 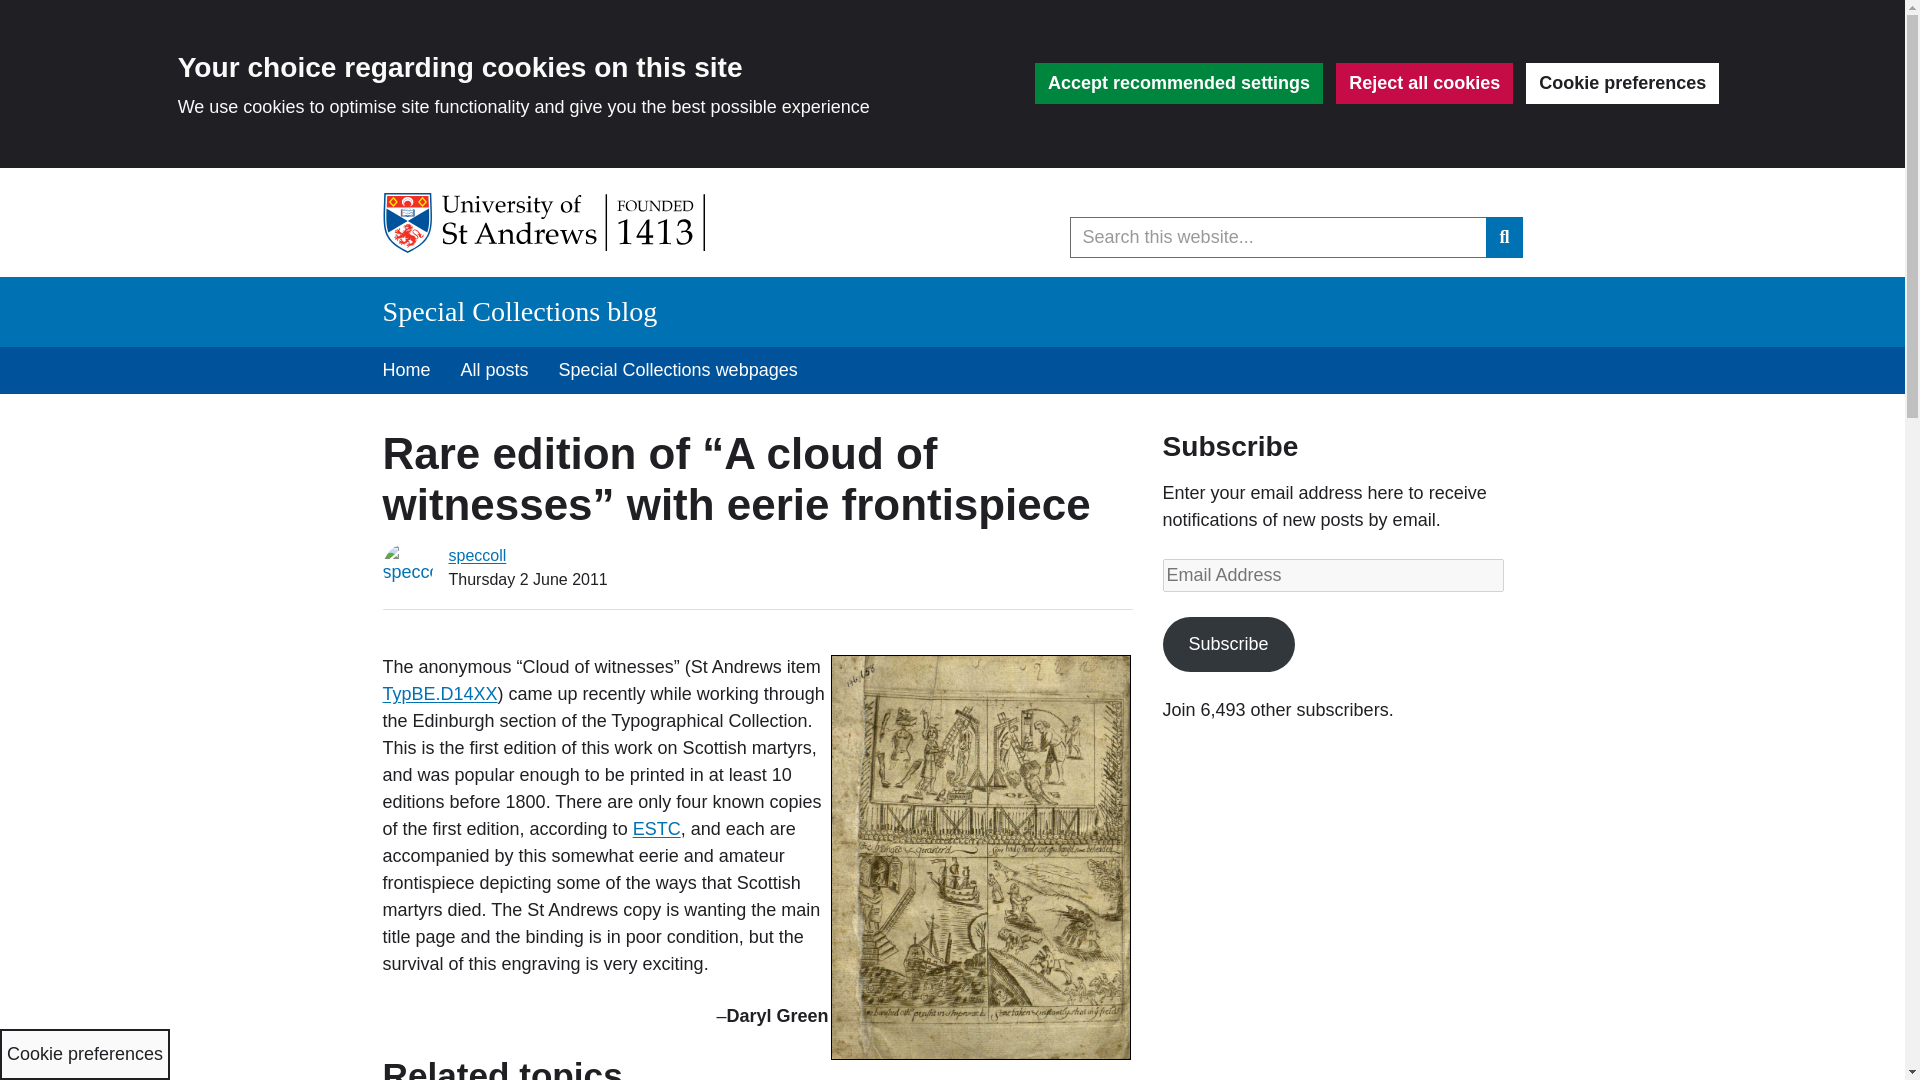 What do you see at coordinates (1228, 644) in the screenshot?
I see `Subscribe` at bounding box center [1228, 644].